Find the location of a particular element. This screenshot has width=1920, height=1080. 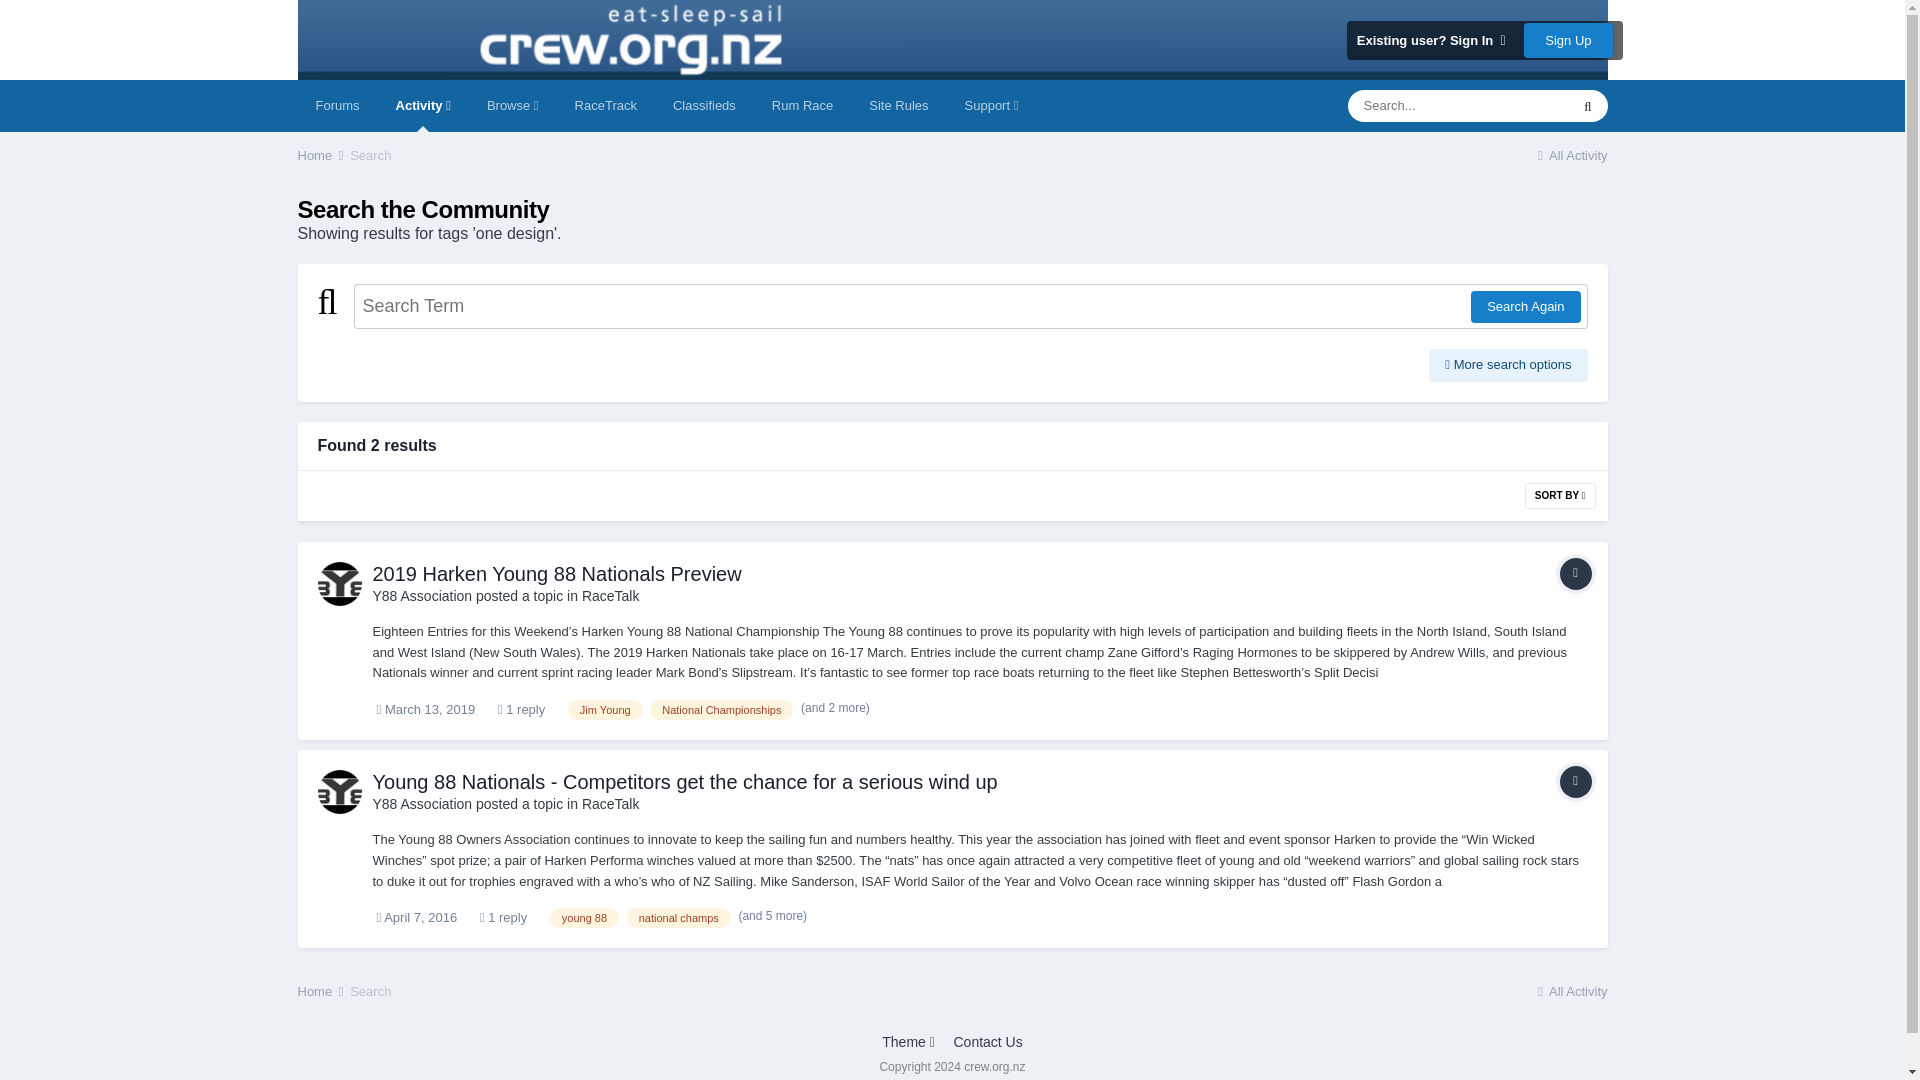

Browse is located at coordinates (512, 105).